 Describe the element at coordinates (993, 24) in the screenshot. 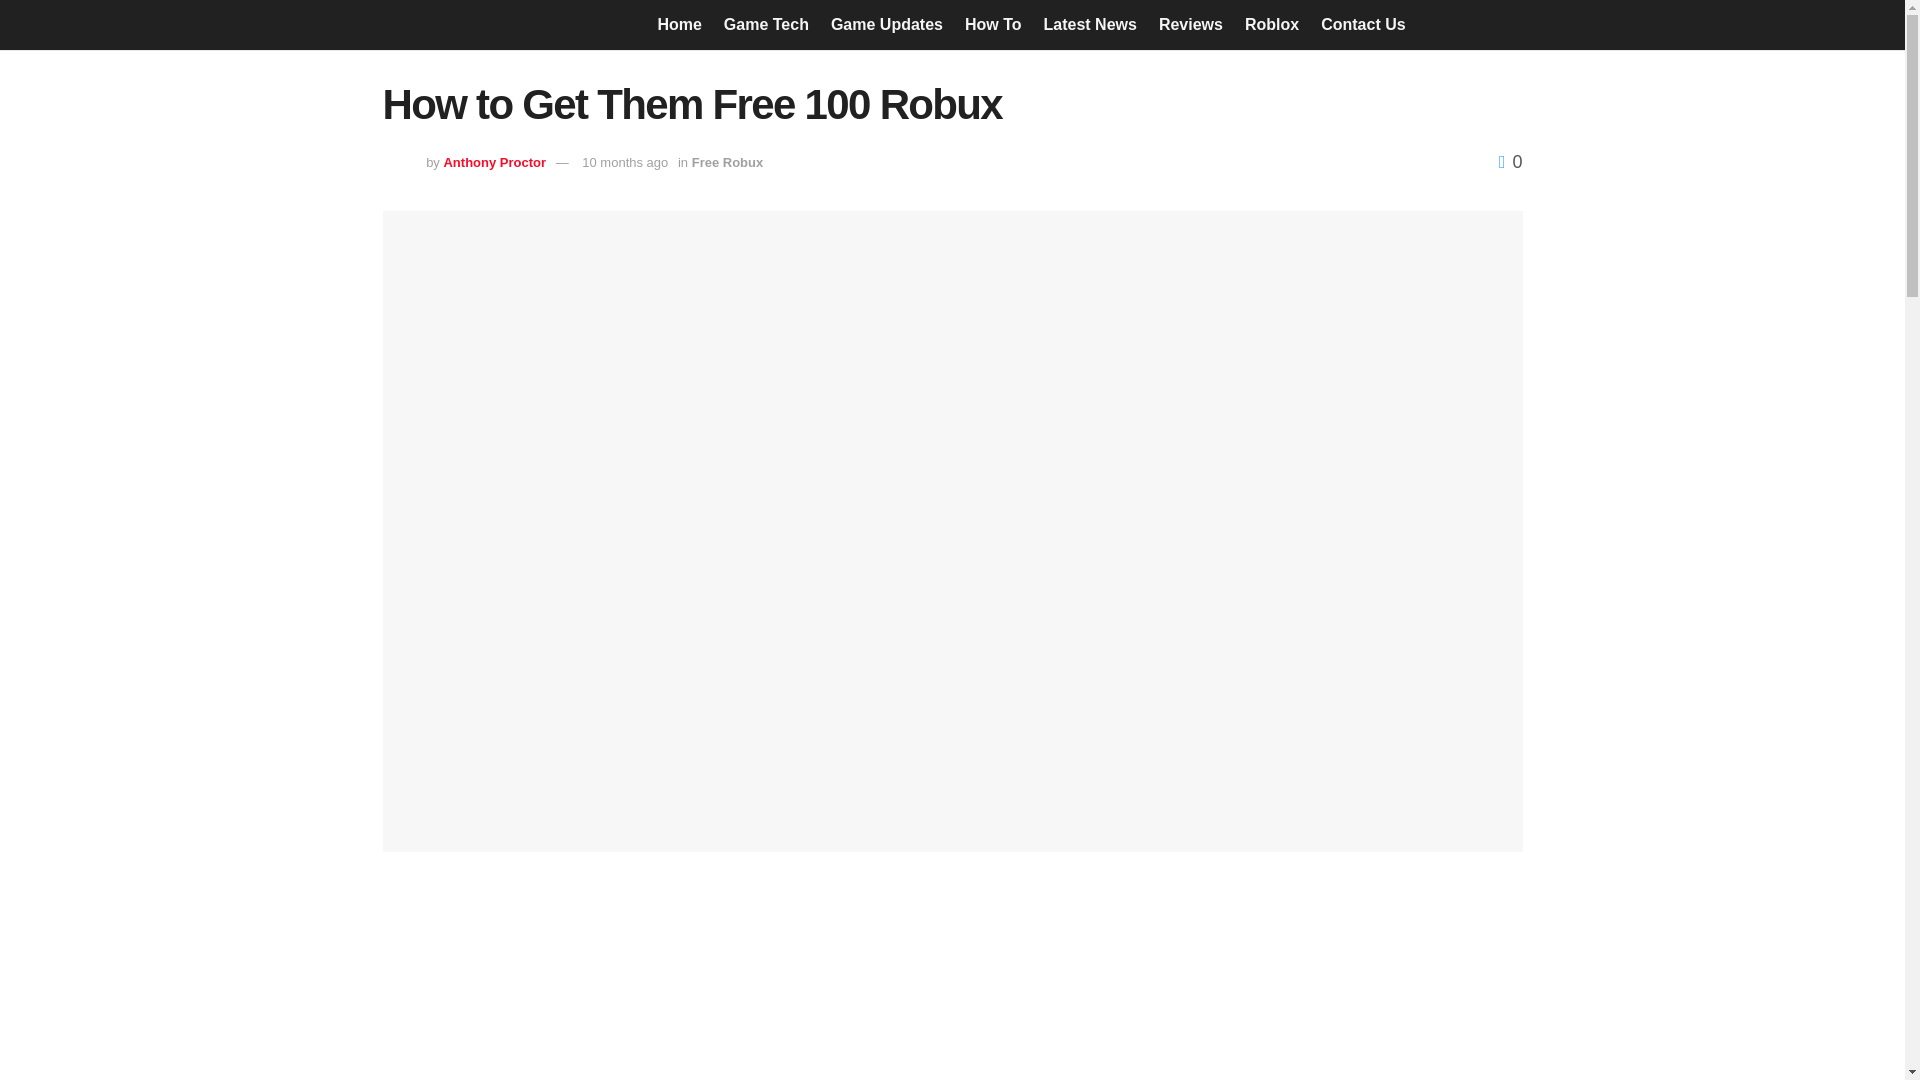

I see `How To` at that location.